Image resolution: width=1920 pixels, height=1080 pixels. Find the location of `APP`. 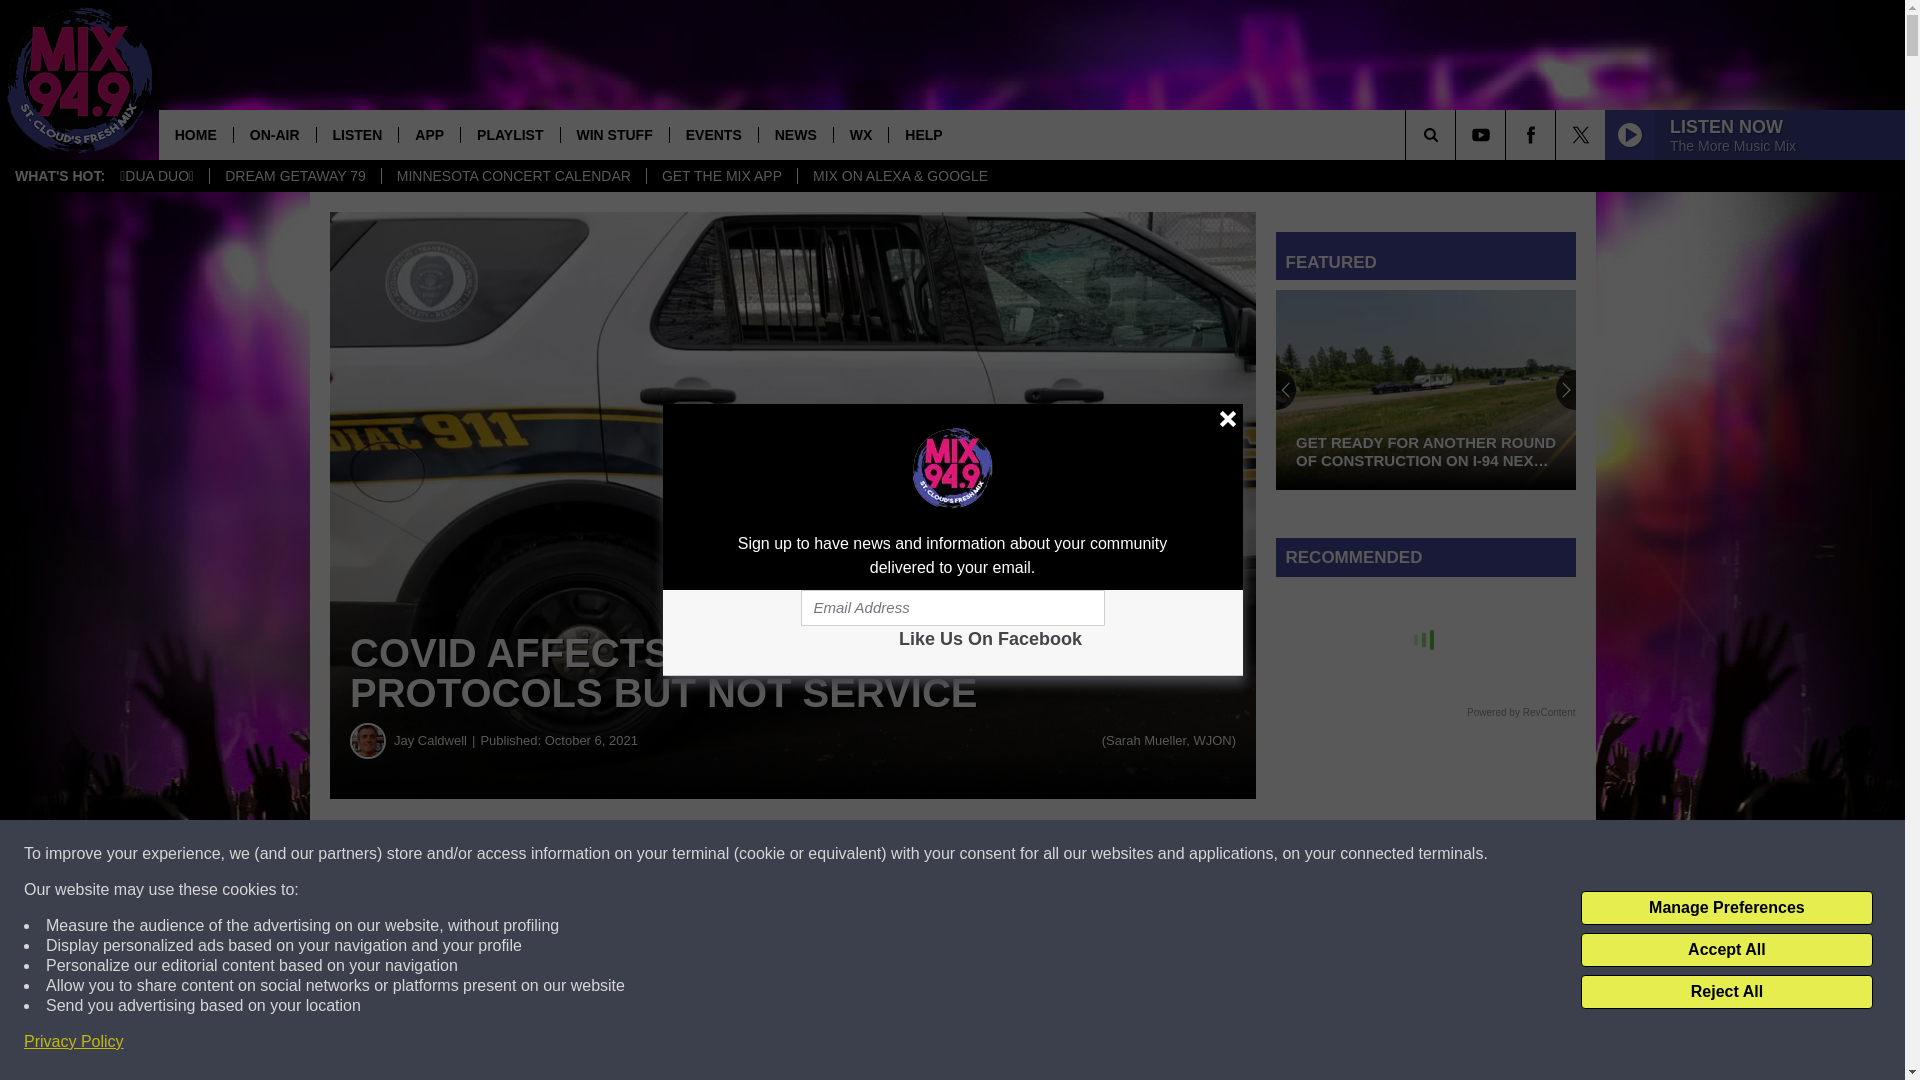

APP is located at coordinates (428, 134).